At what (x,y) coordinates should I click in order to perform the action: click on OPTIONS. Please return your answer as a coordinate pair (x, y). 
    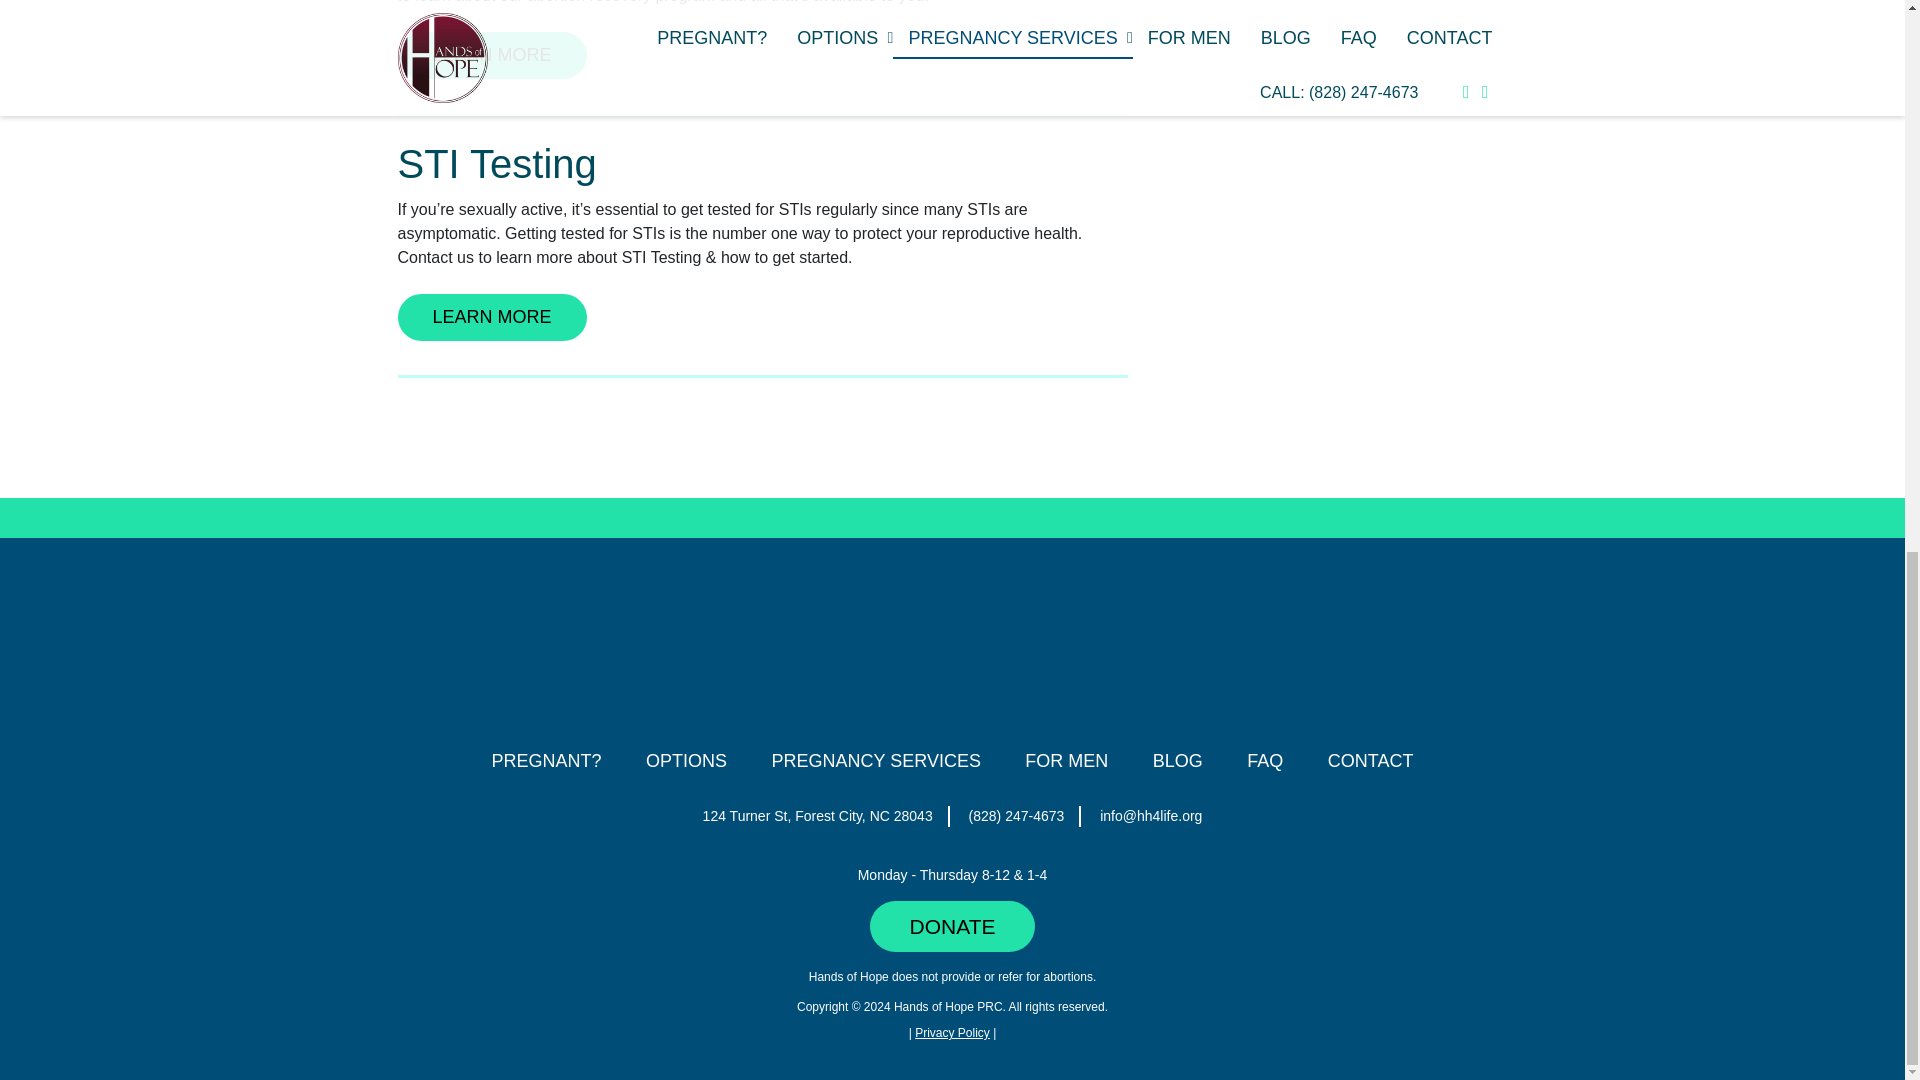
    Looking at the image, I should click on (686, 760).